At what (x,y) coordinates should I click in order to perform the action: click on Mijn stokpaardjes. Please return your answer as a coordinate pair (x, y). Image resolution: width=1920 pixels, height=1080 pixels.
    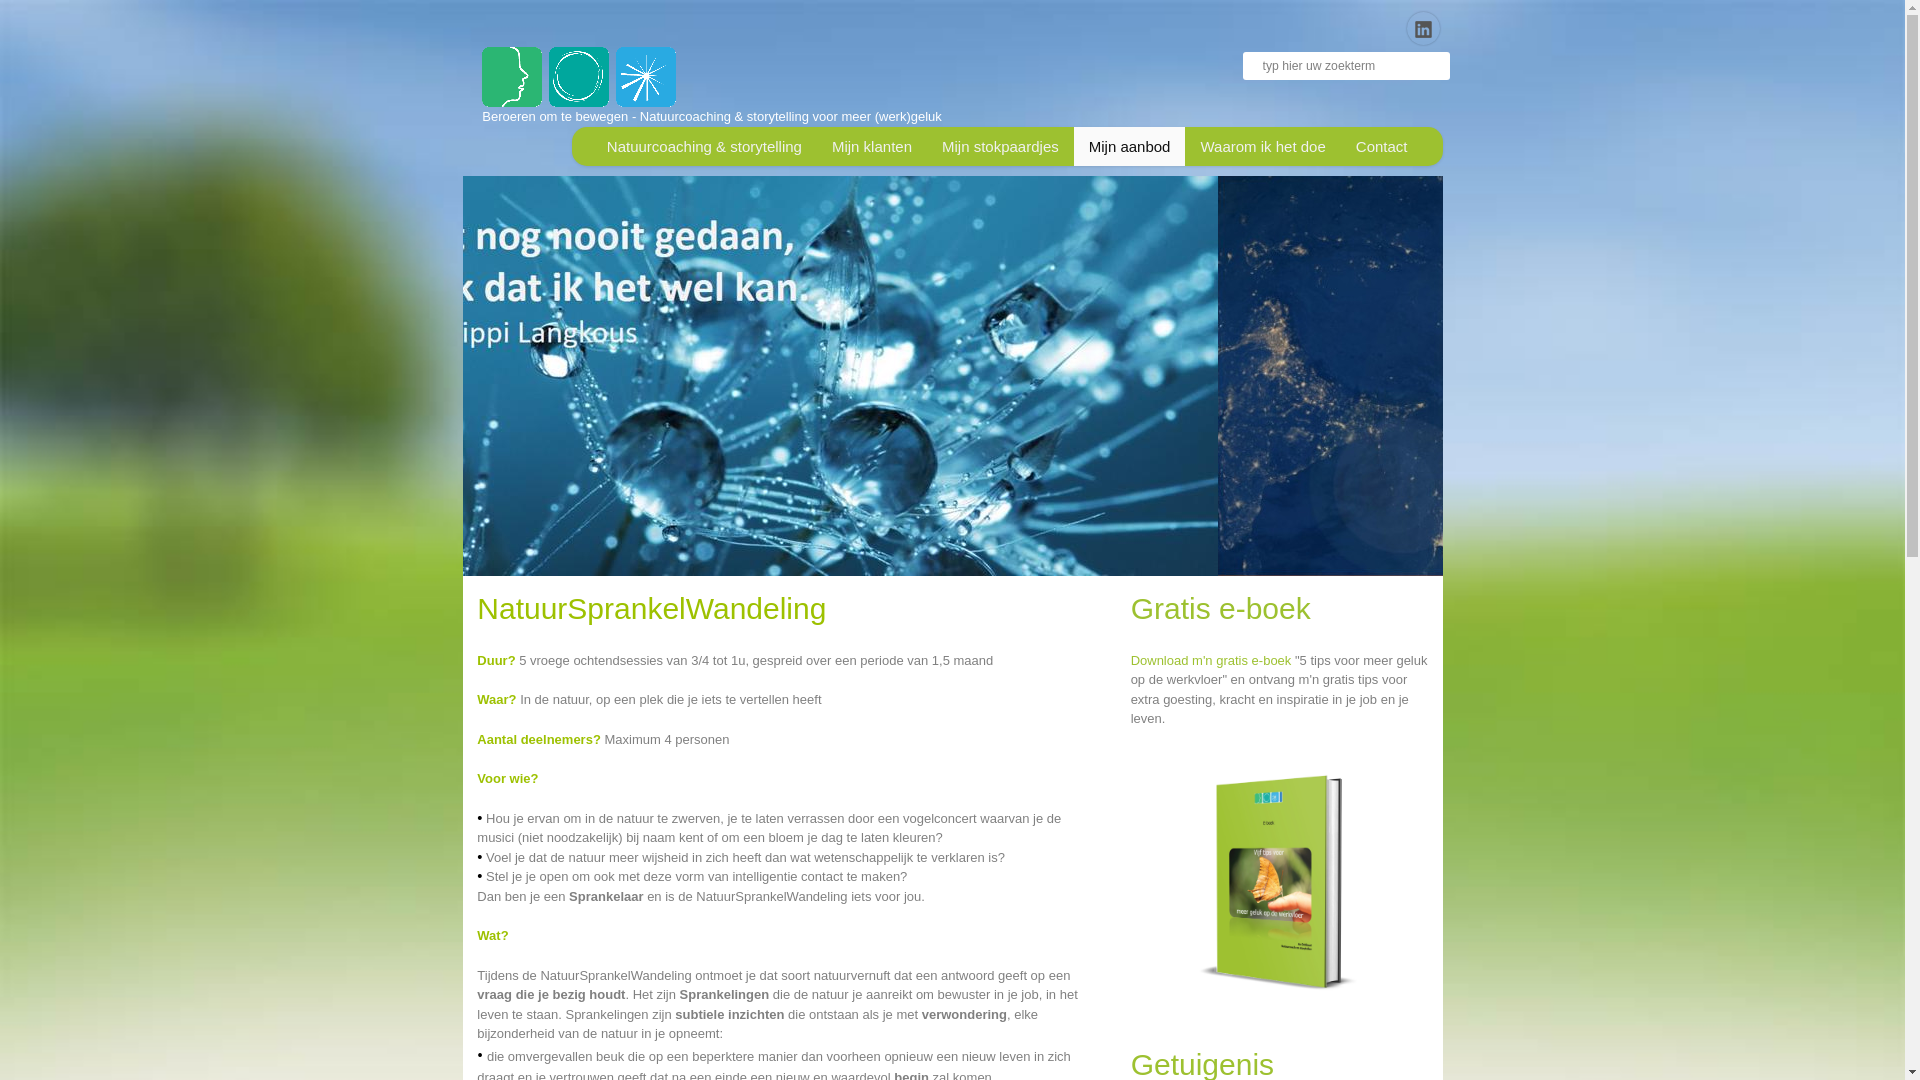
    Looking at the image, I should click on (1000, 146).